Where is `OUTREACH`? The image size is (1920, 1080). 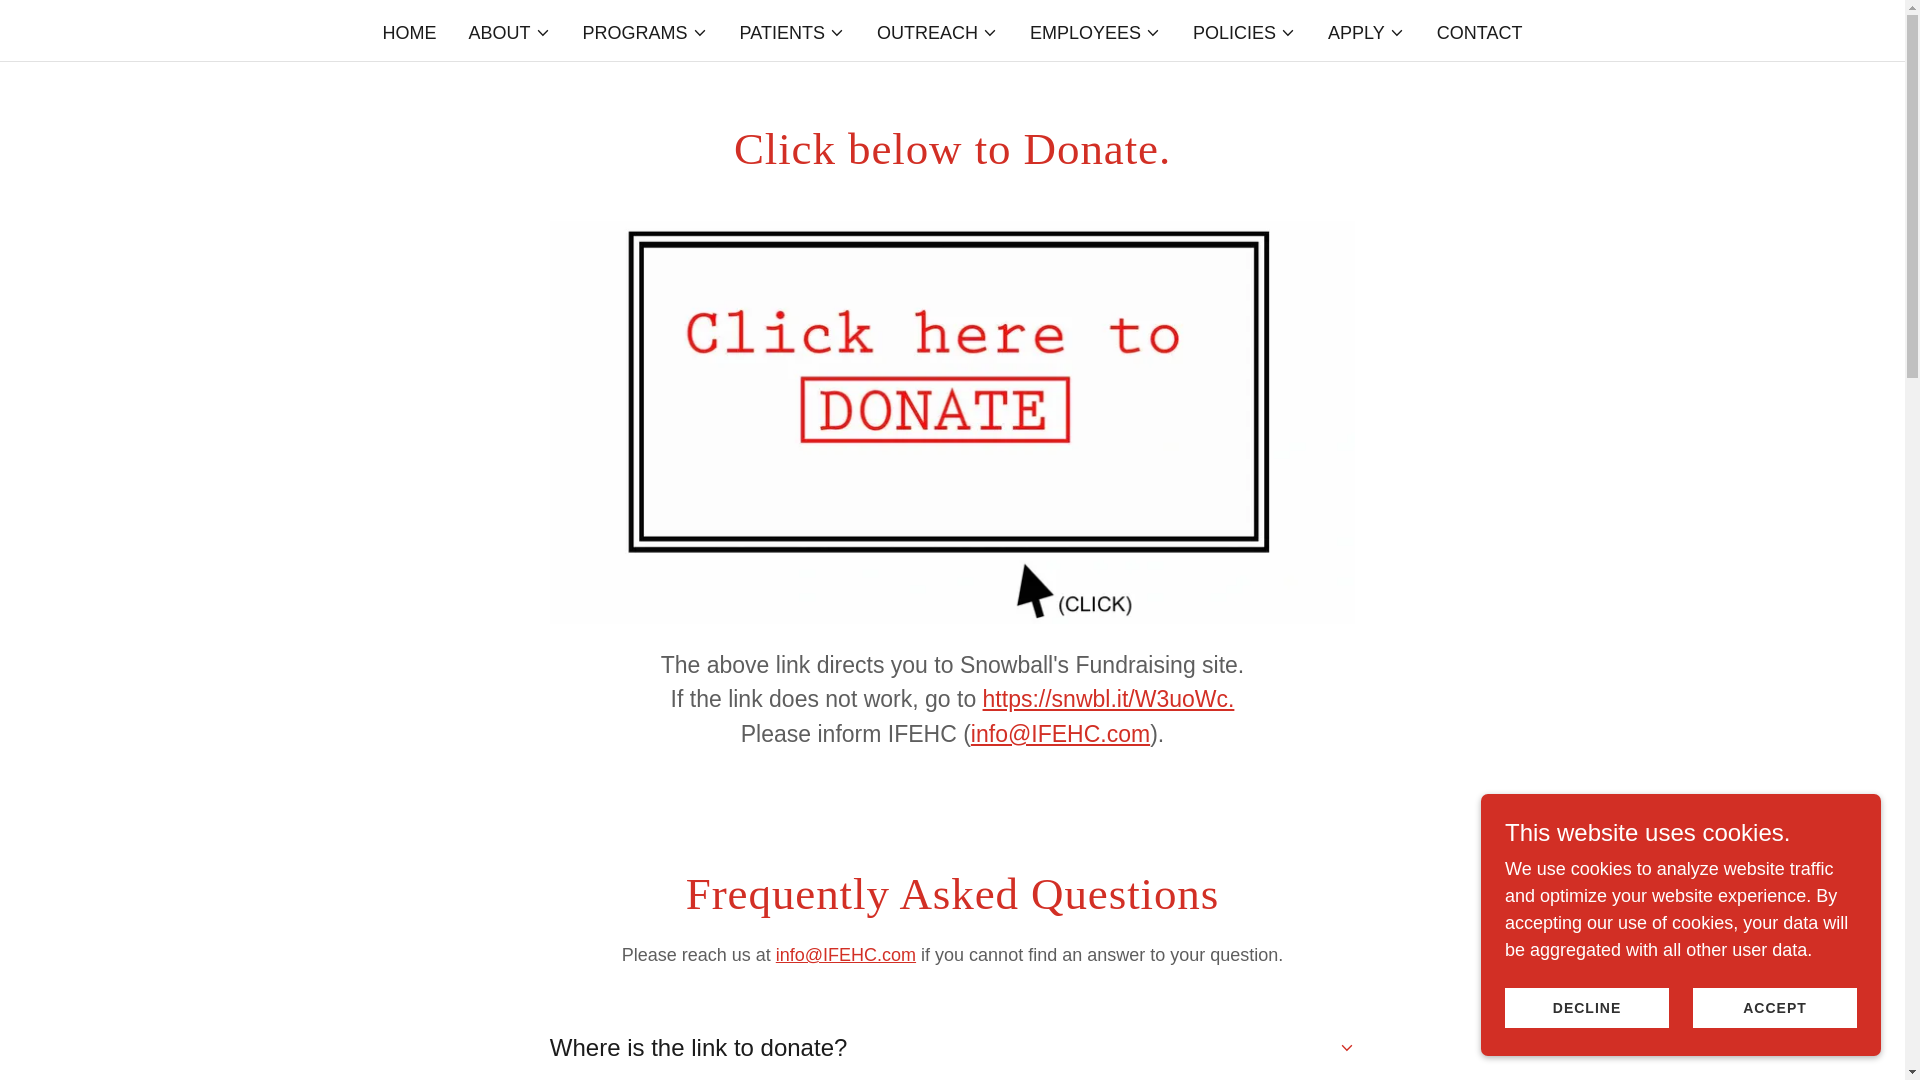 OUTREACH is located at coordinates (938, 32).